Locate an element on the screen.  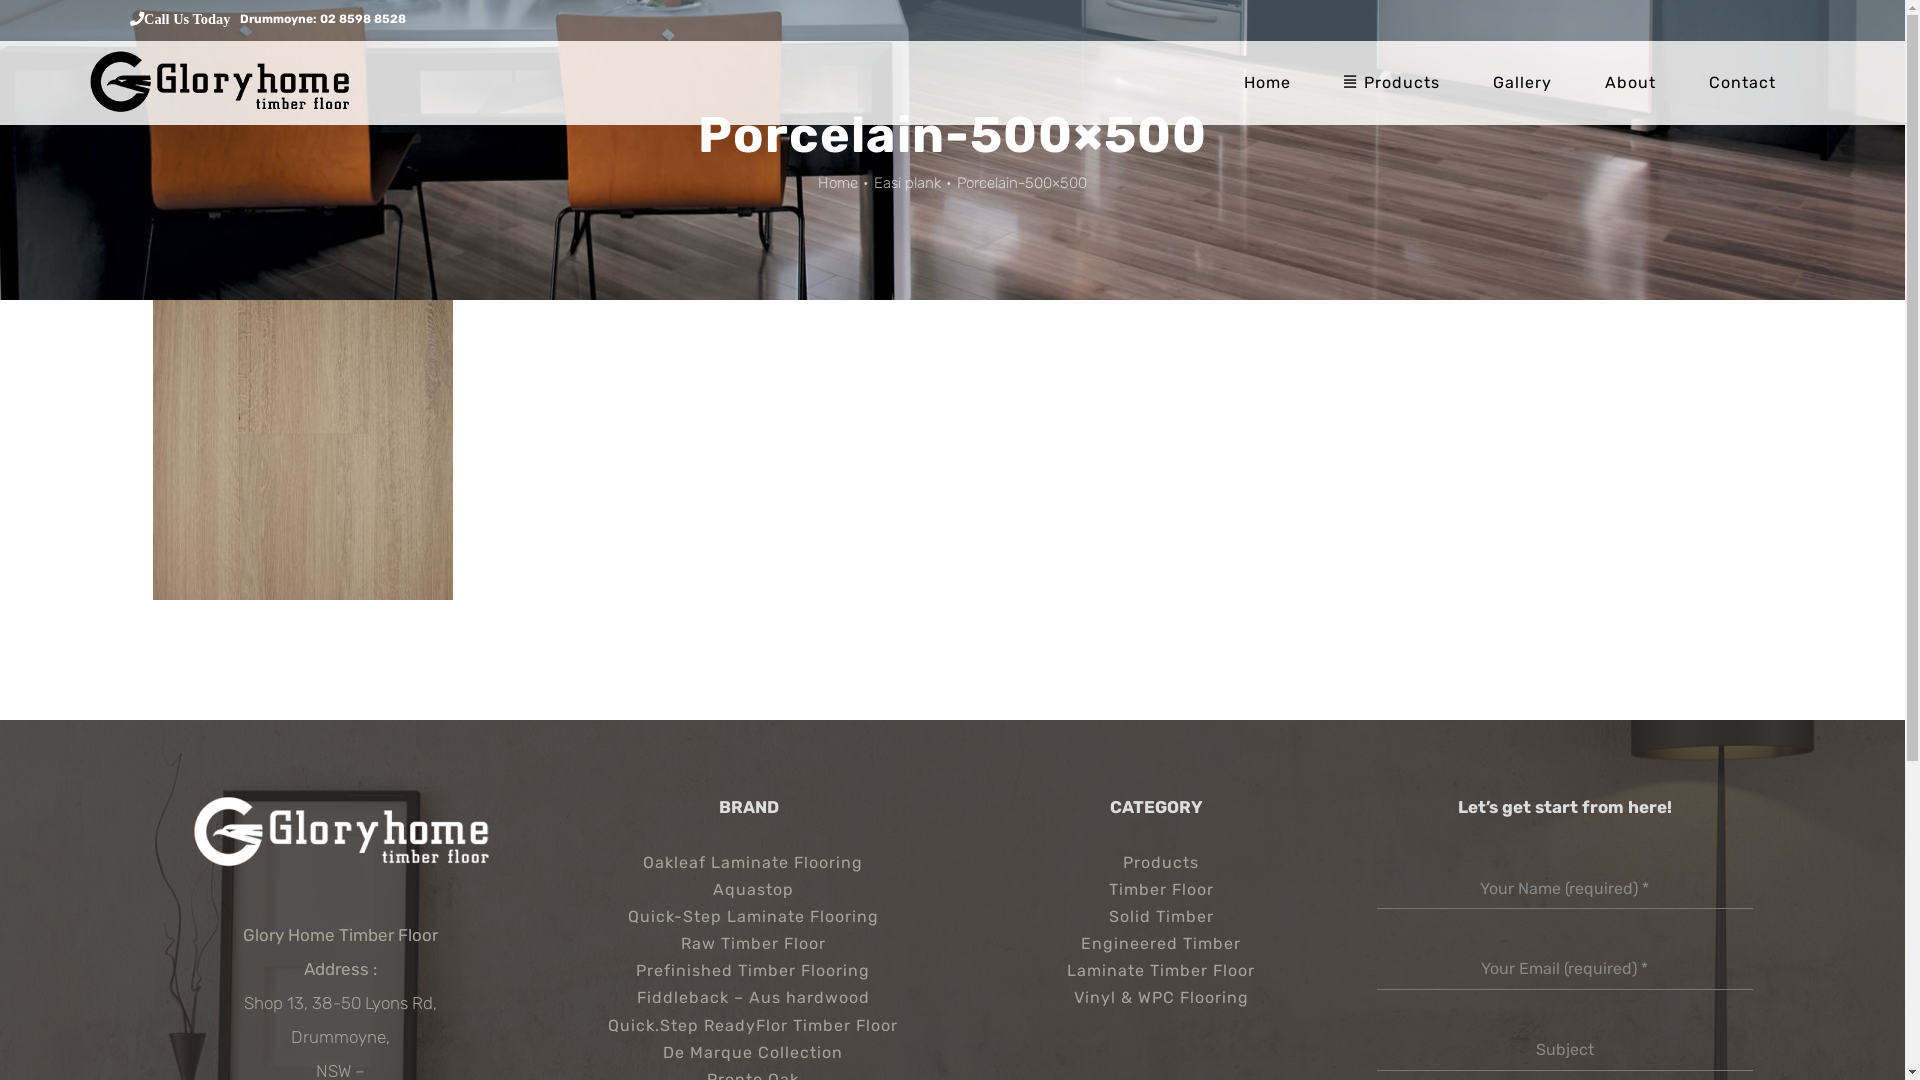
Gallery is located at coordinates (1522, 82).